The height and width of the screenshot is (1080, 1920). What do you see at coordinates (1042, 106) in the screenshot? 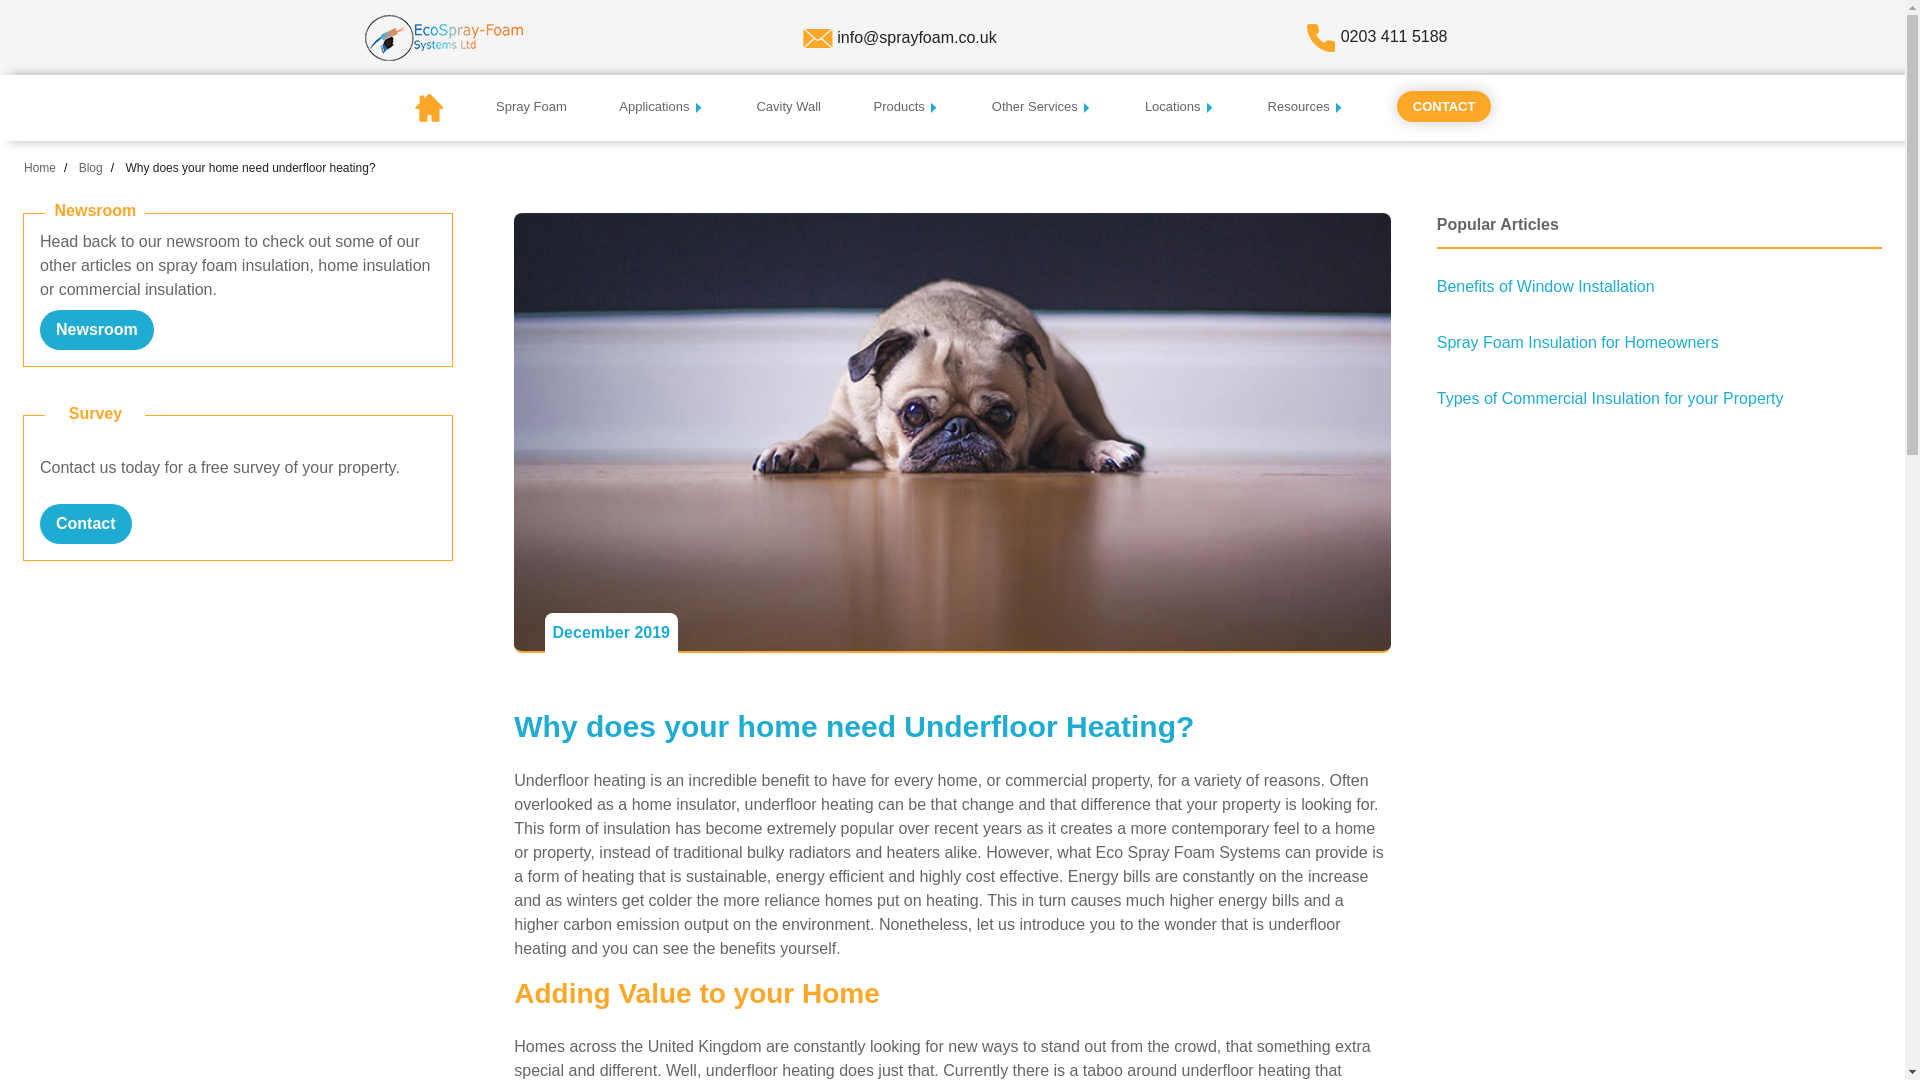
I see `Other Services` at bounding box center [1042, 106].